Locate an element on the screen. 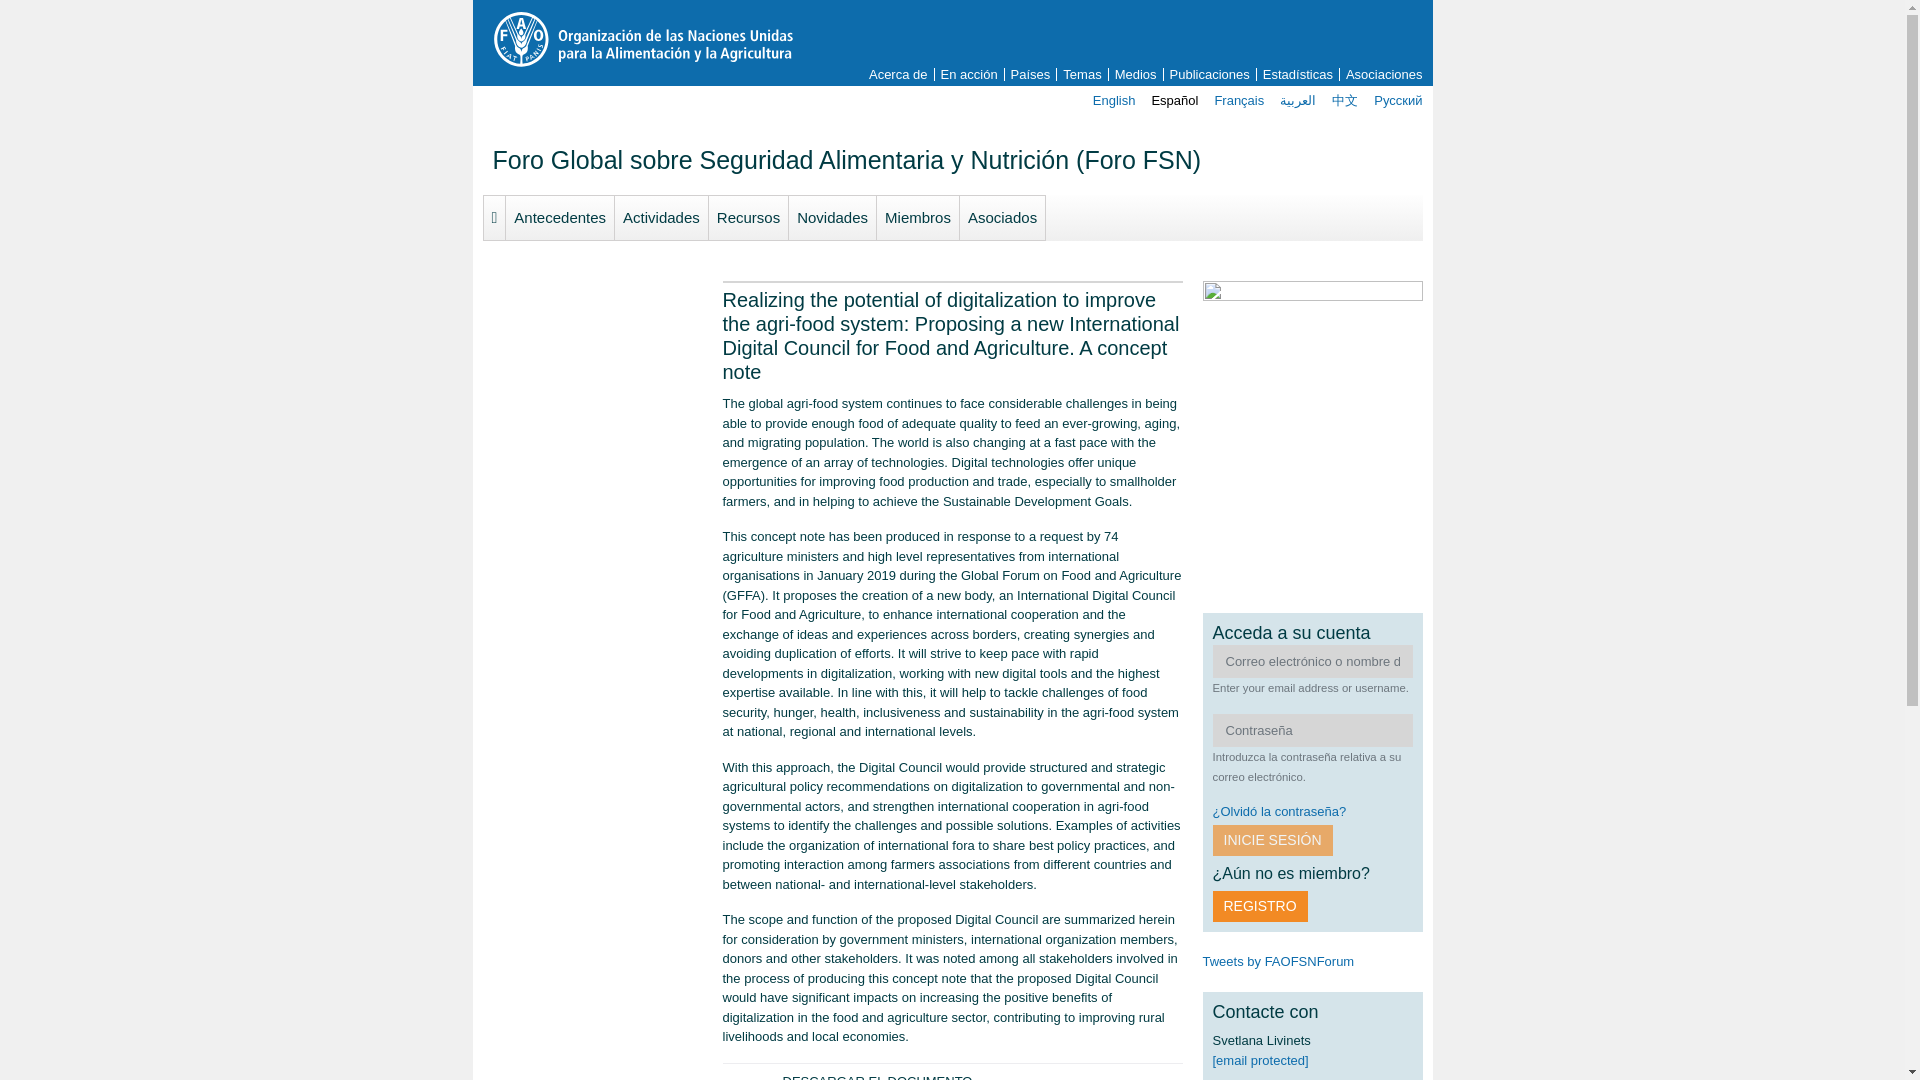  Recursos is located at coordinates (748, 216).